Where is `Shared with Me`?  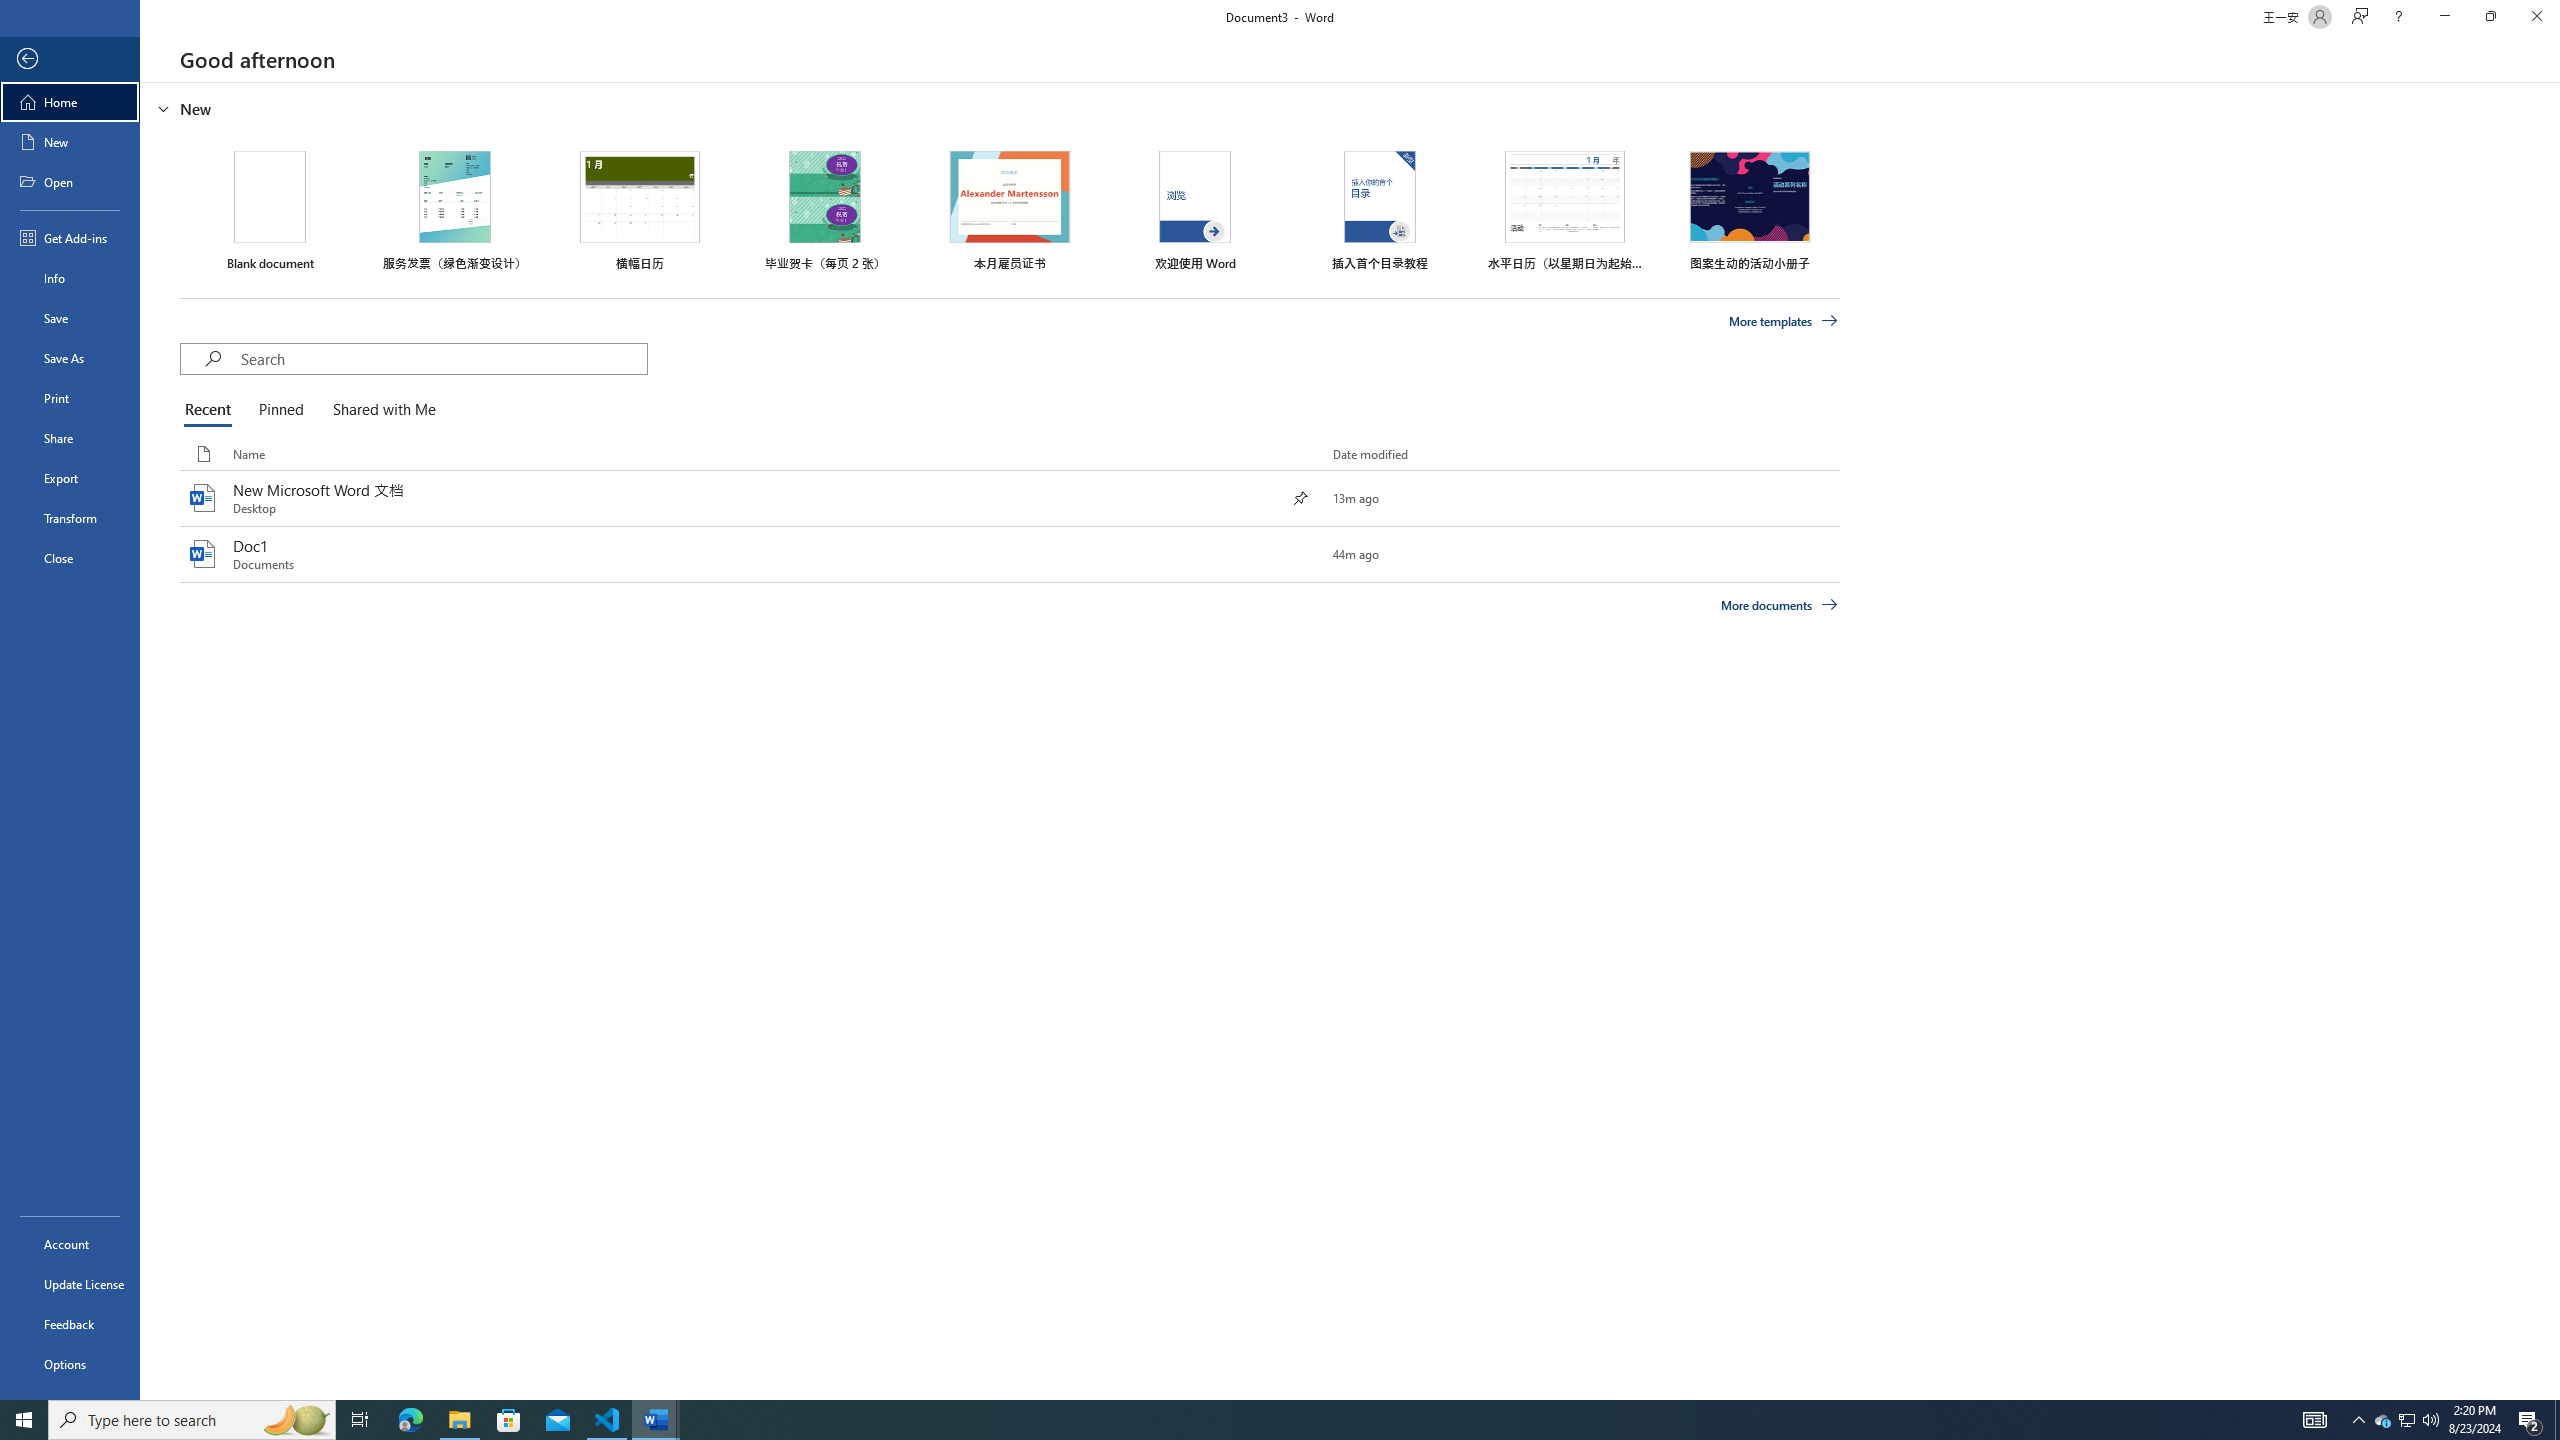
Shared with Me is located at coordinates (380, 410).